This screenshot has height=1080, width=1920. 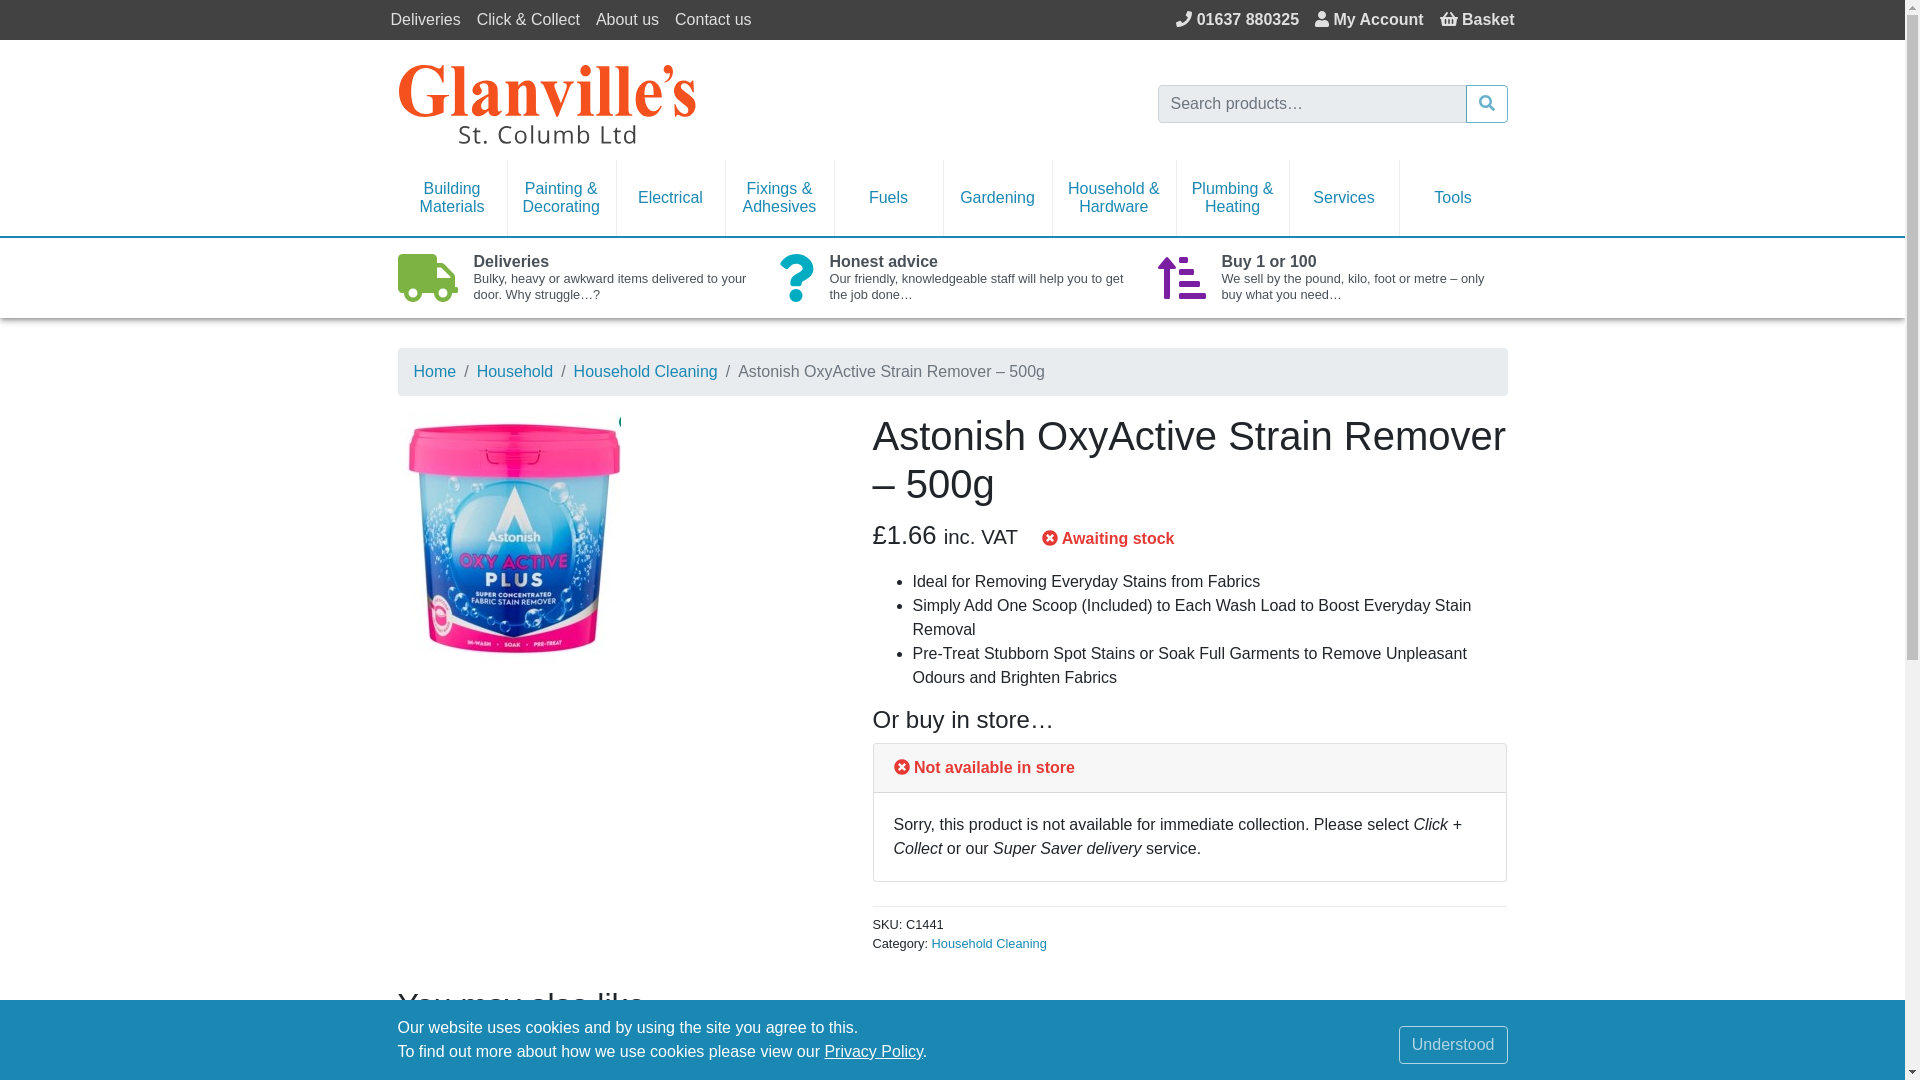 I want to click on 01637 880325, so click(x=1237, y=20).